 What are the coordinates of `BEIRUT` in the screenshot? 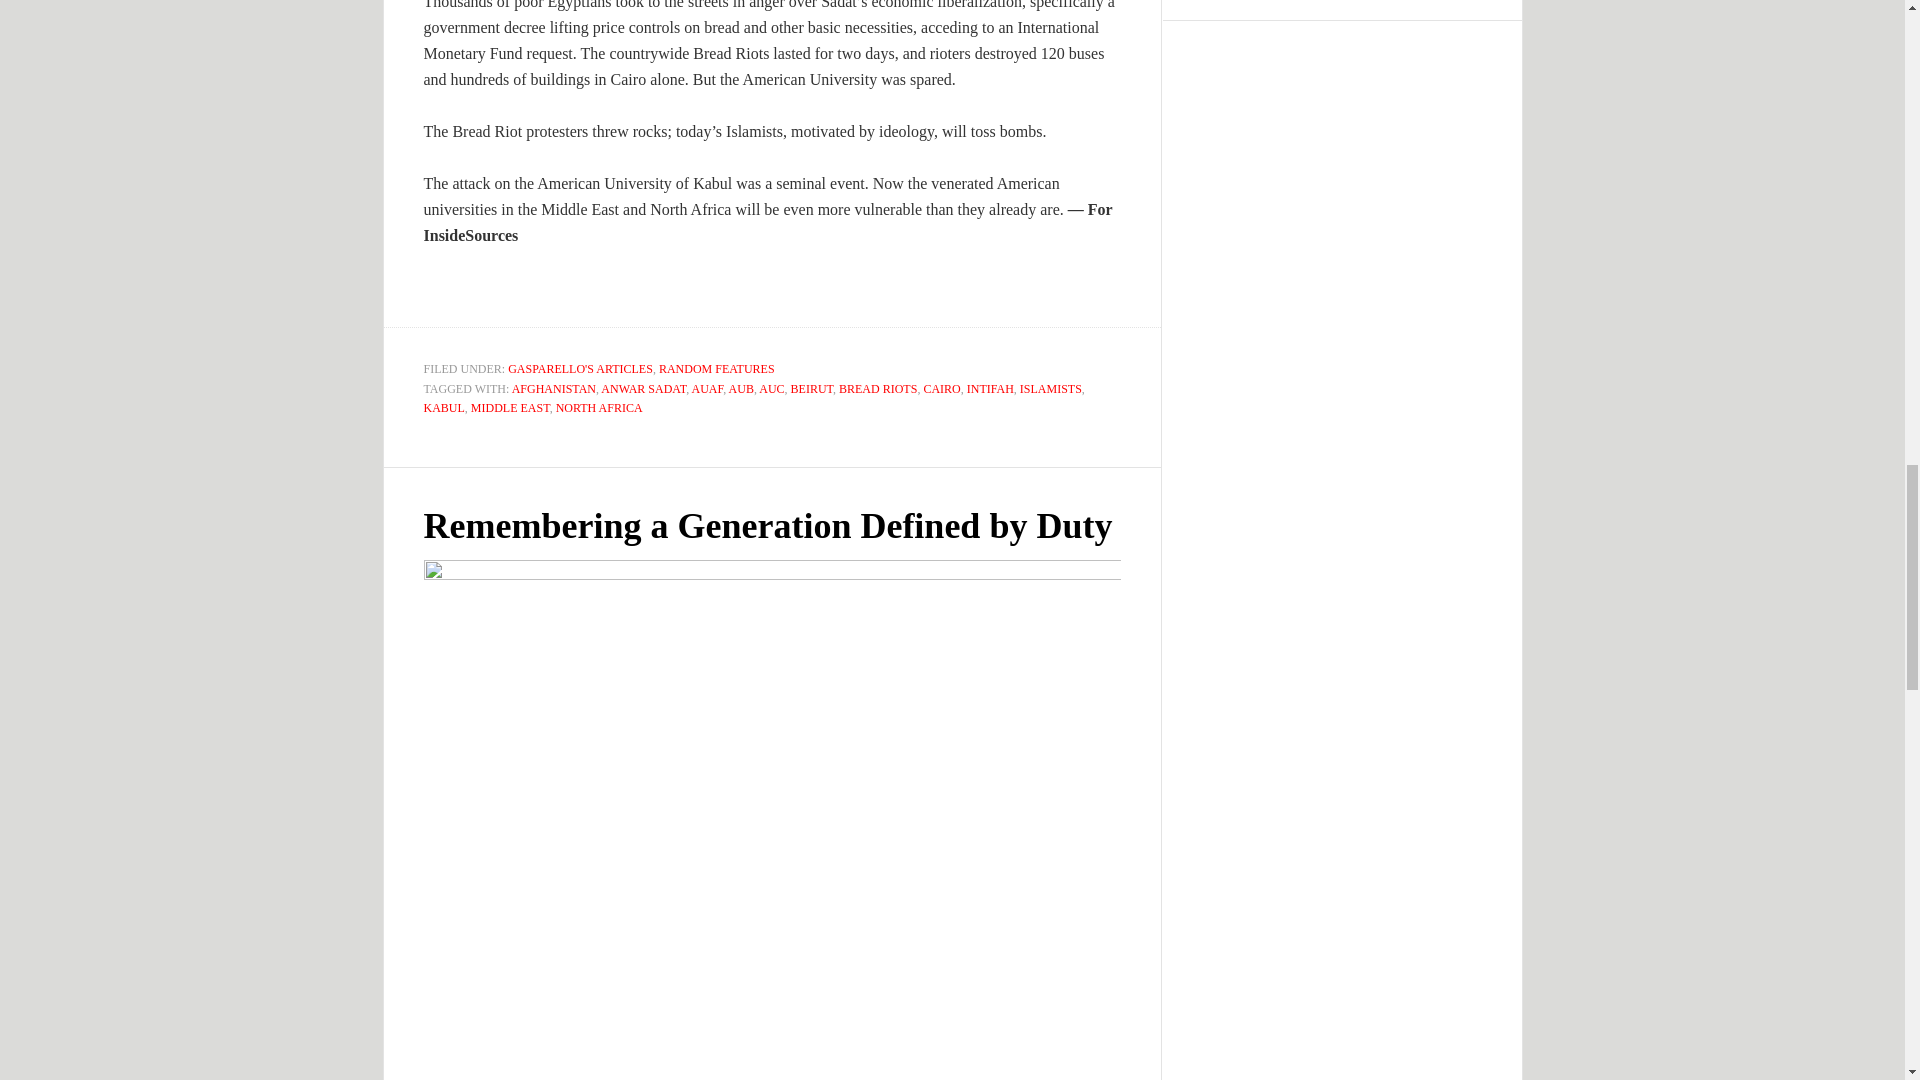 It's located at (812, 389).